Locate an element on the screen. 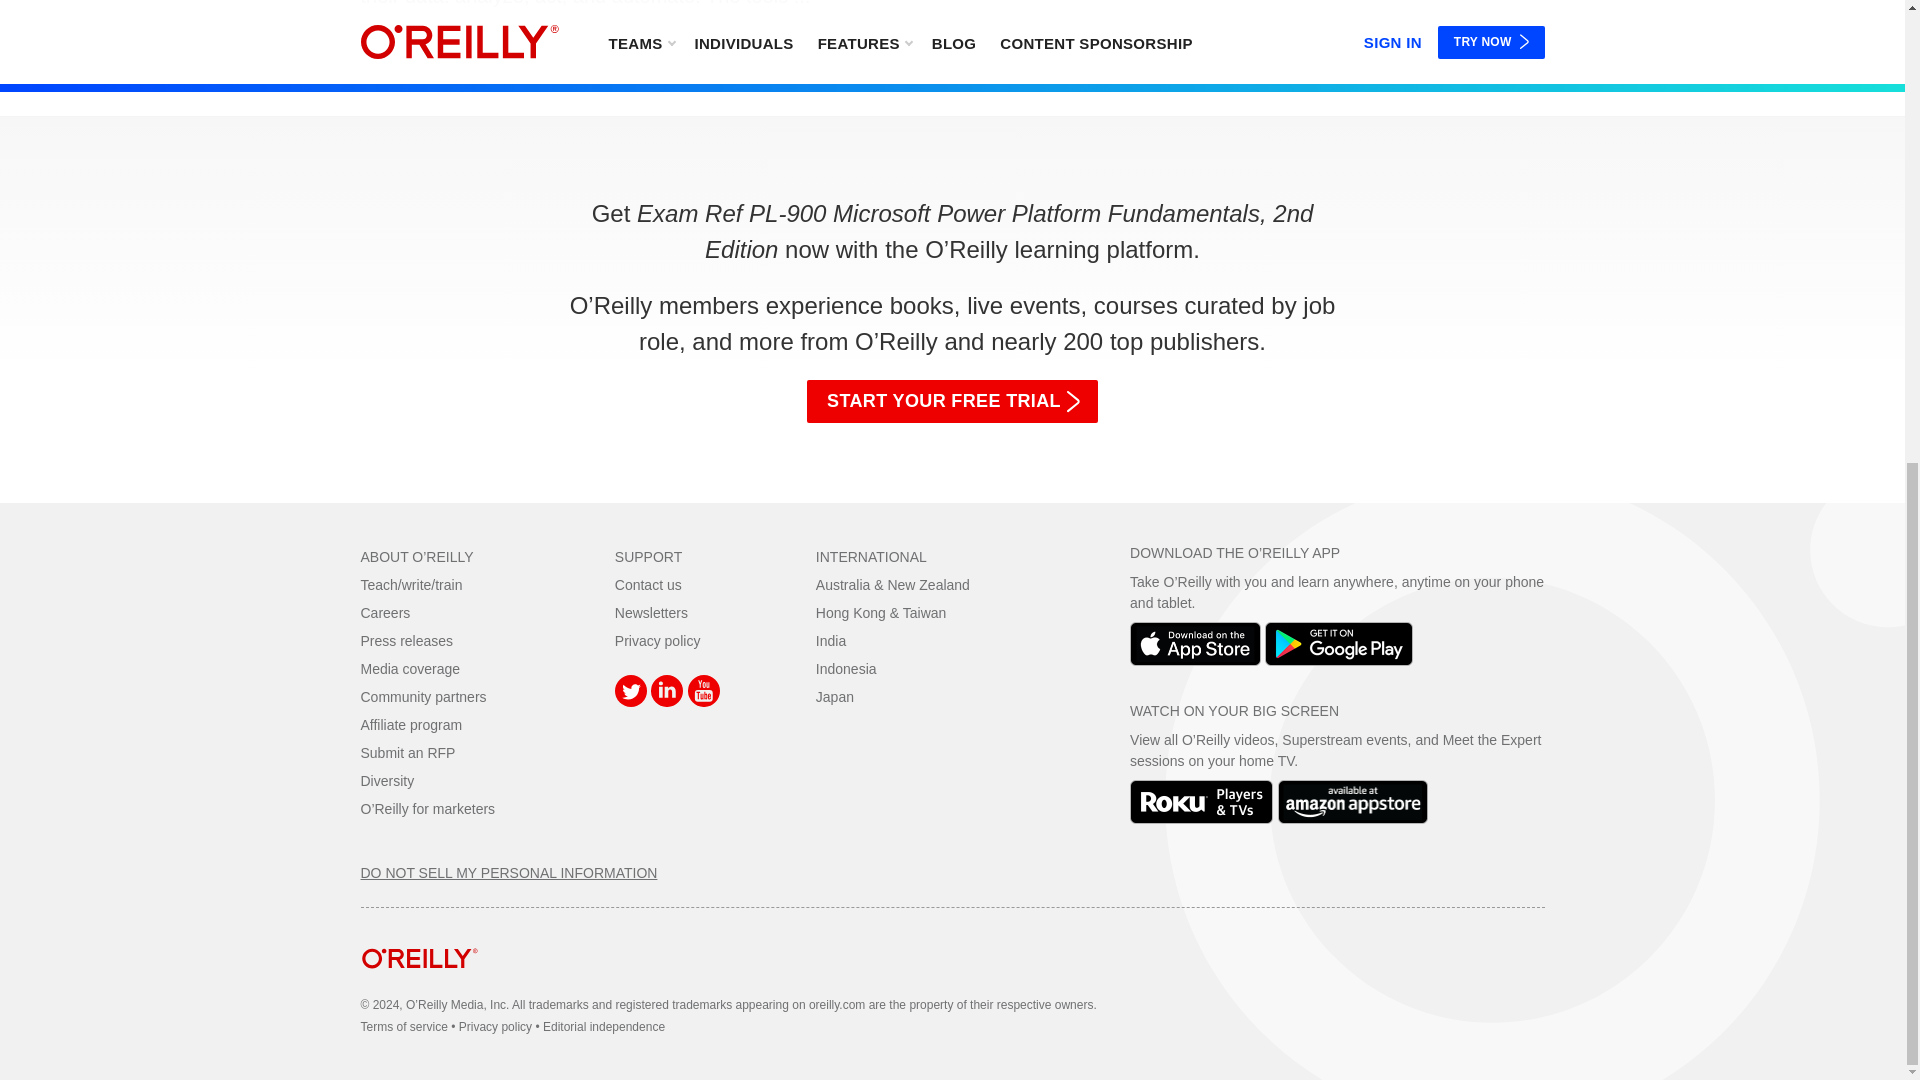 This screenshot has width=1920, height=1080. Privacy policy is located at coordinates (657, 640).